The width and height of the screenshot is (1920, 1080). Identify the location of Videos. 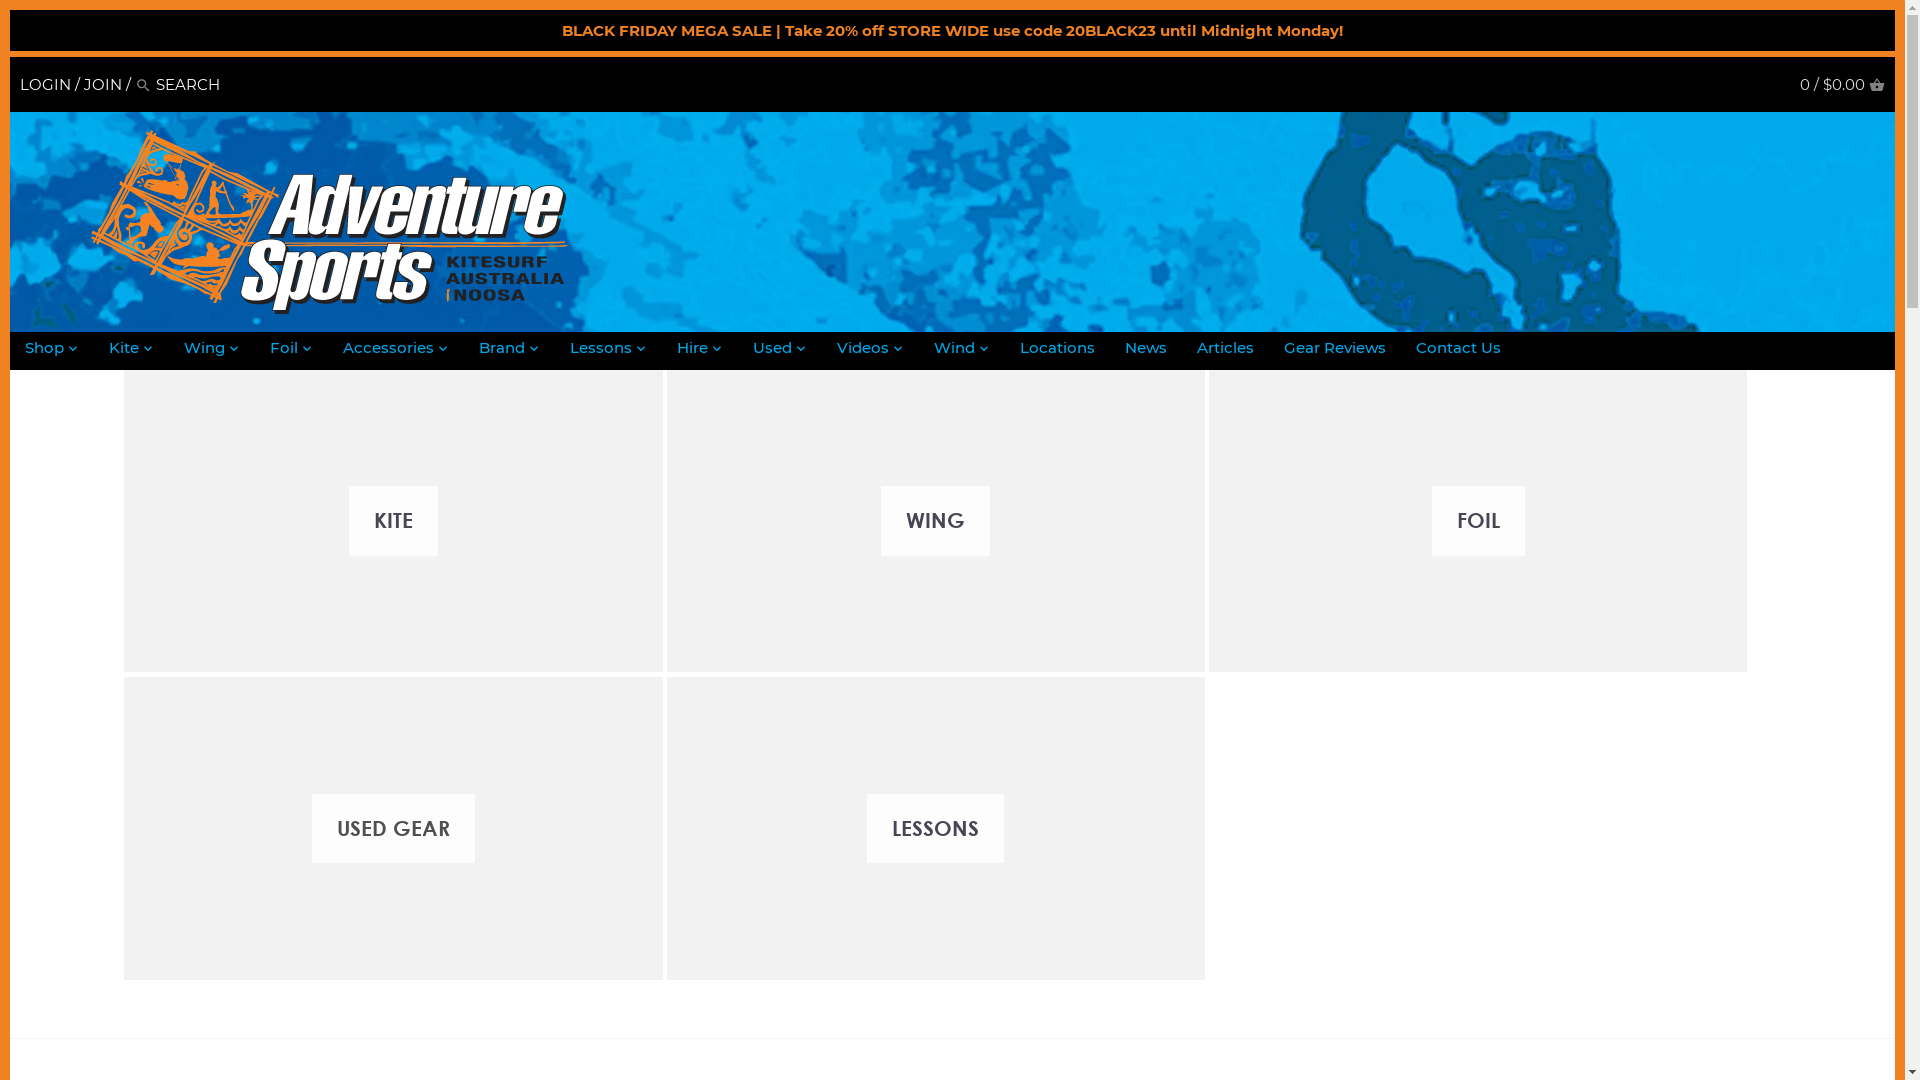
(863, 351).